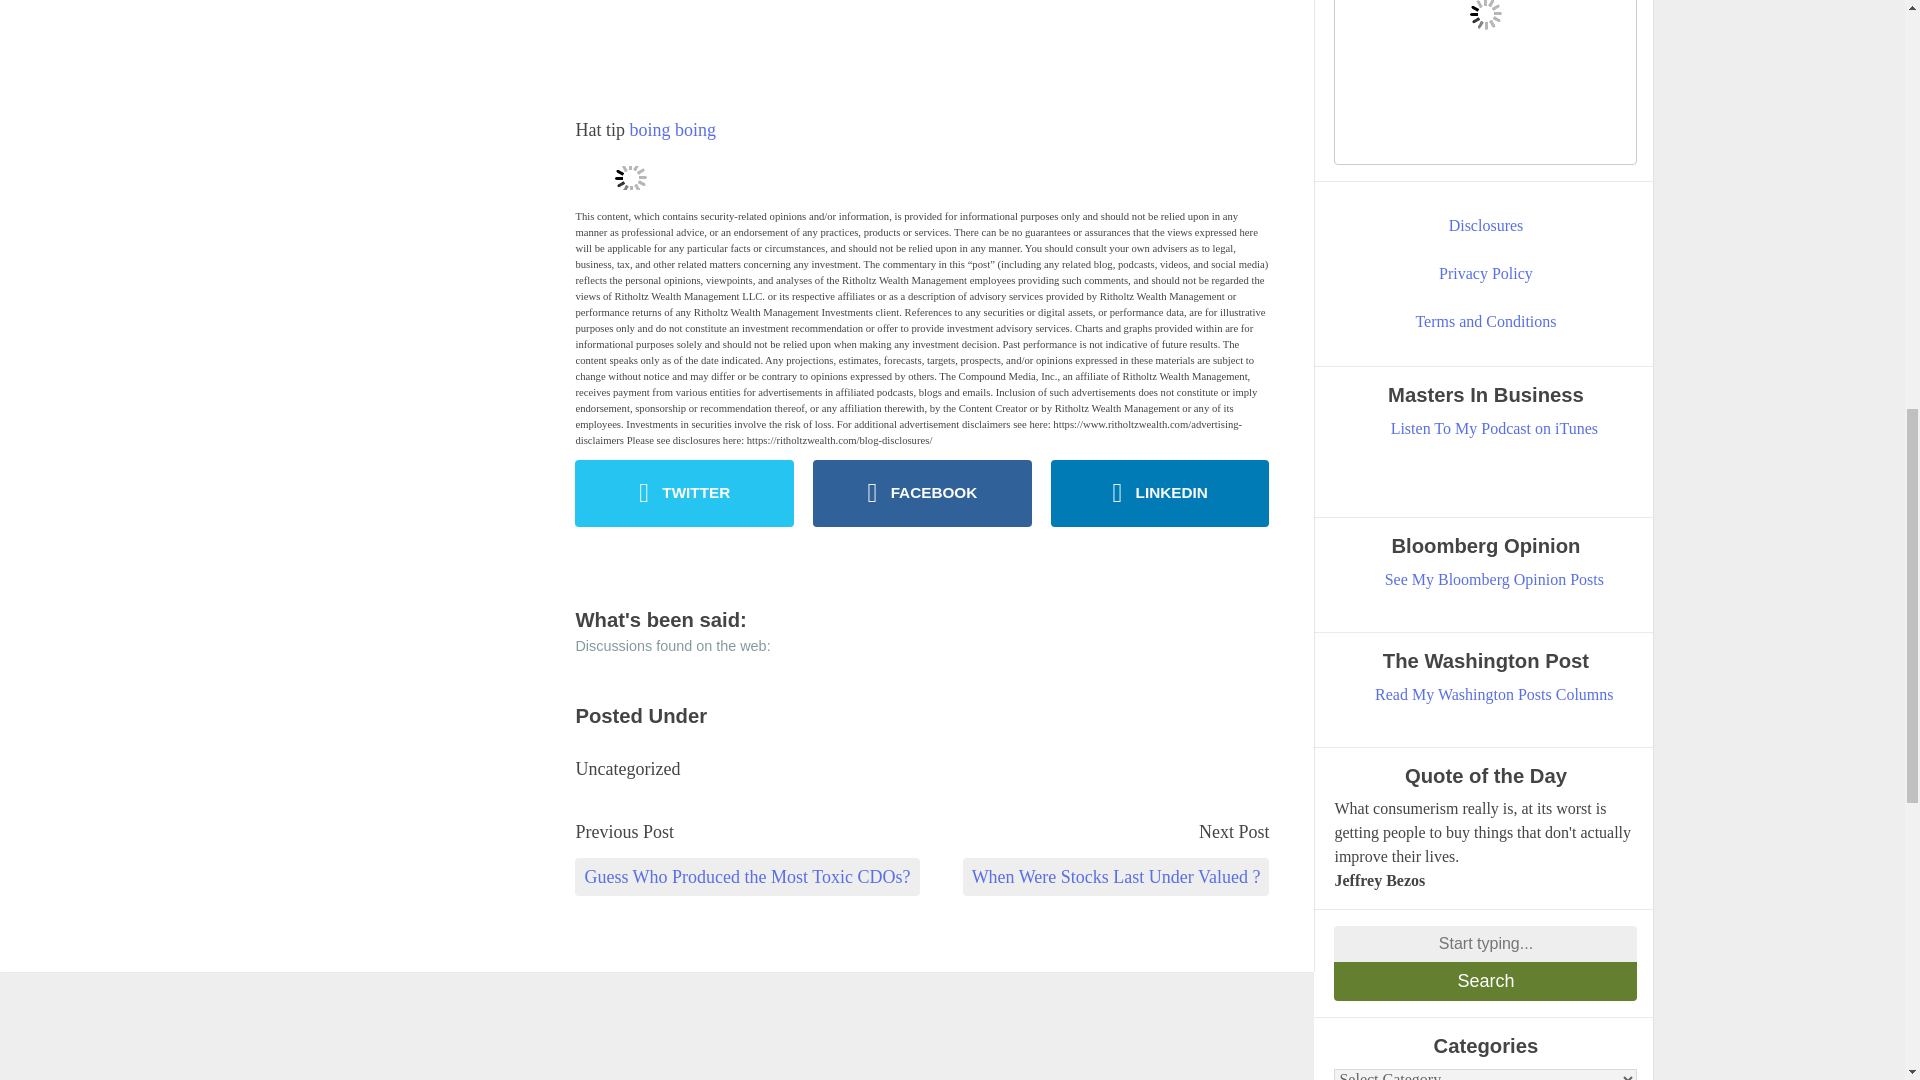 The height and width of the screenshot is (1080, 1920). I want to click on See My Bloomberg Opinion Posts, so click(1494, 580).